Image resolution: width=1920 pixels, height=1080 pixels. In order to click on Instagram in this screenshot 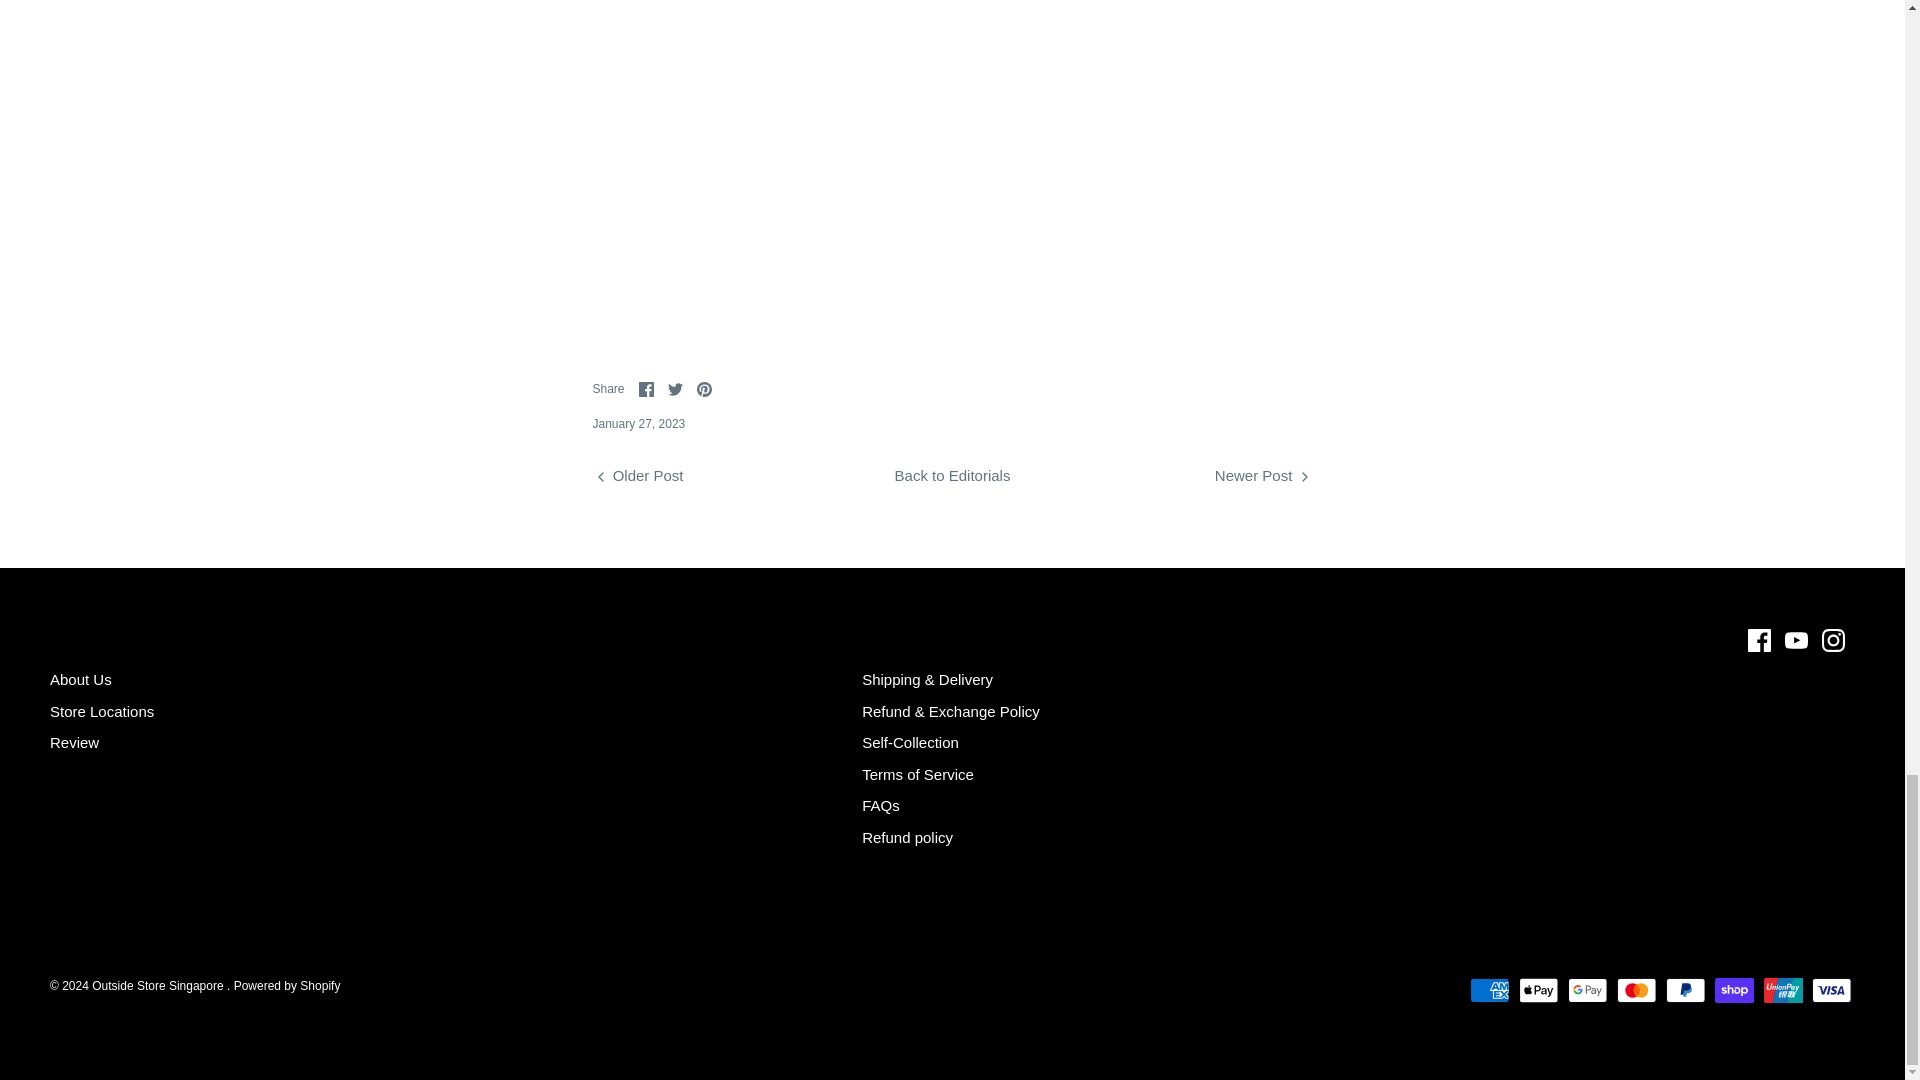, I will do `click(1834, 640)`.